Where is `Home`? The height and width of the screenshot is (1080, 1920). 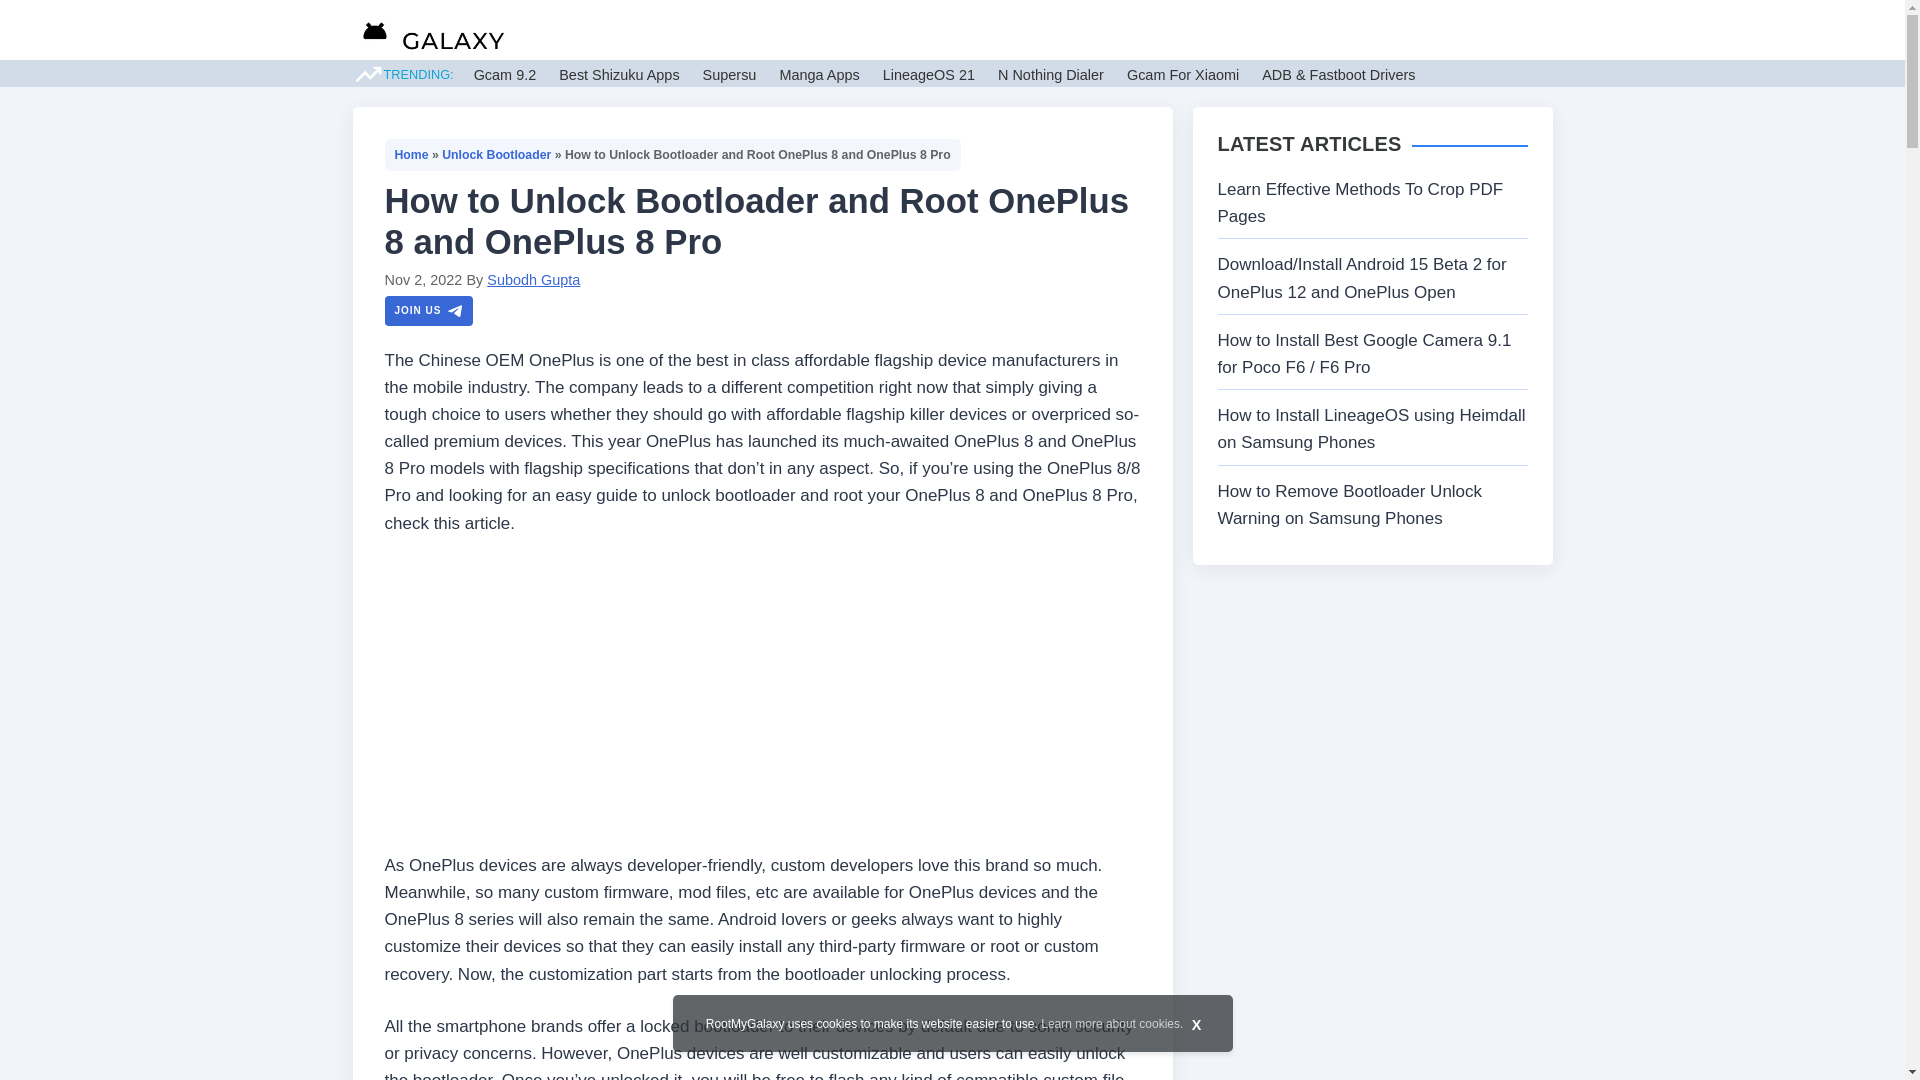
Home is located at coordinates (410, 154).